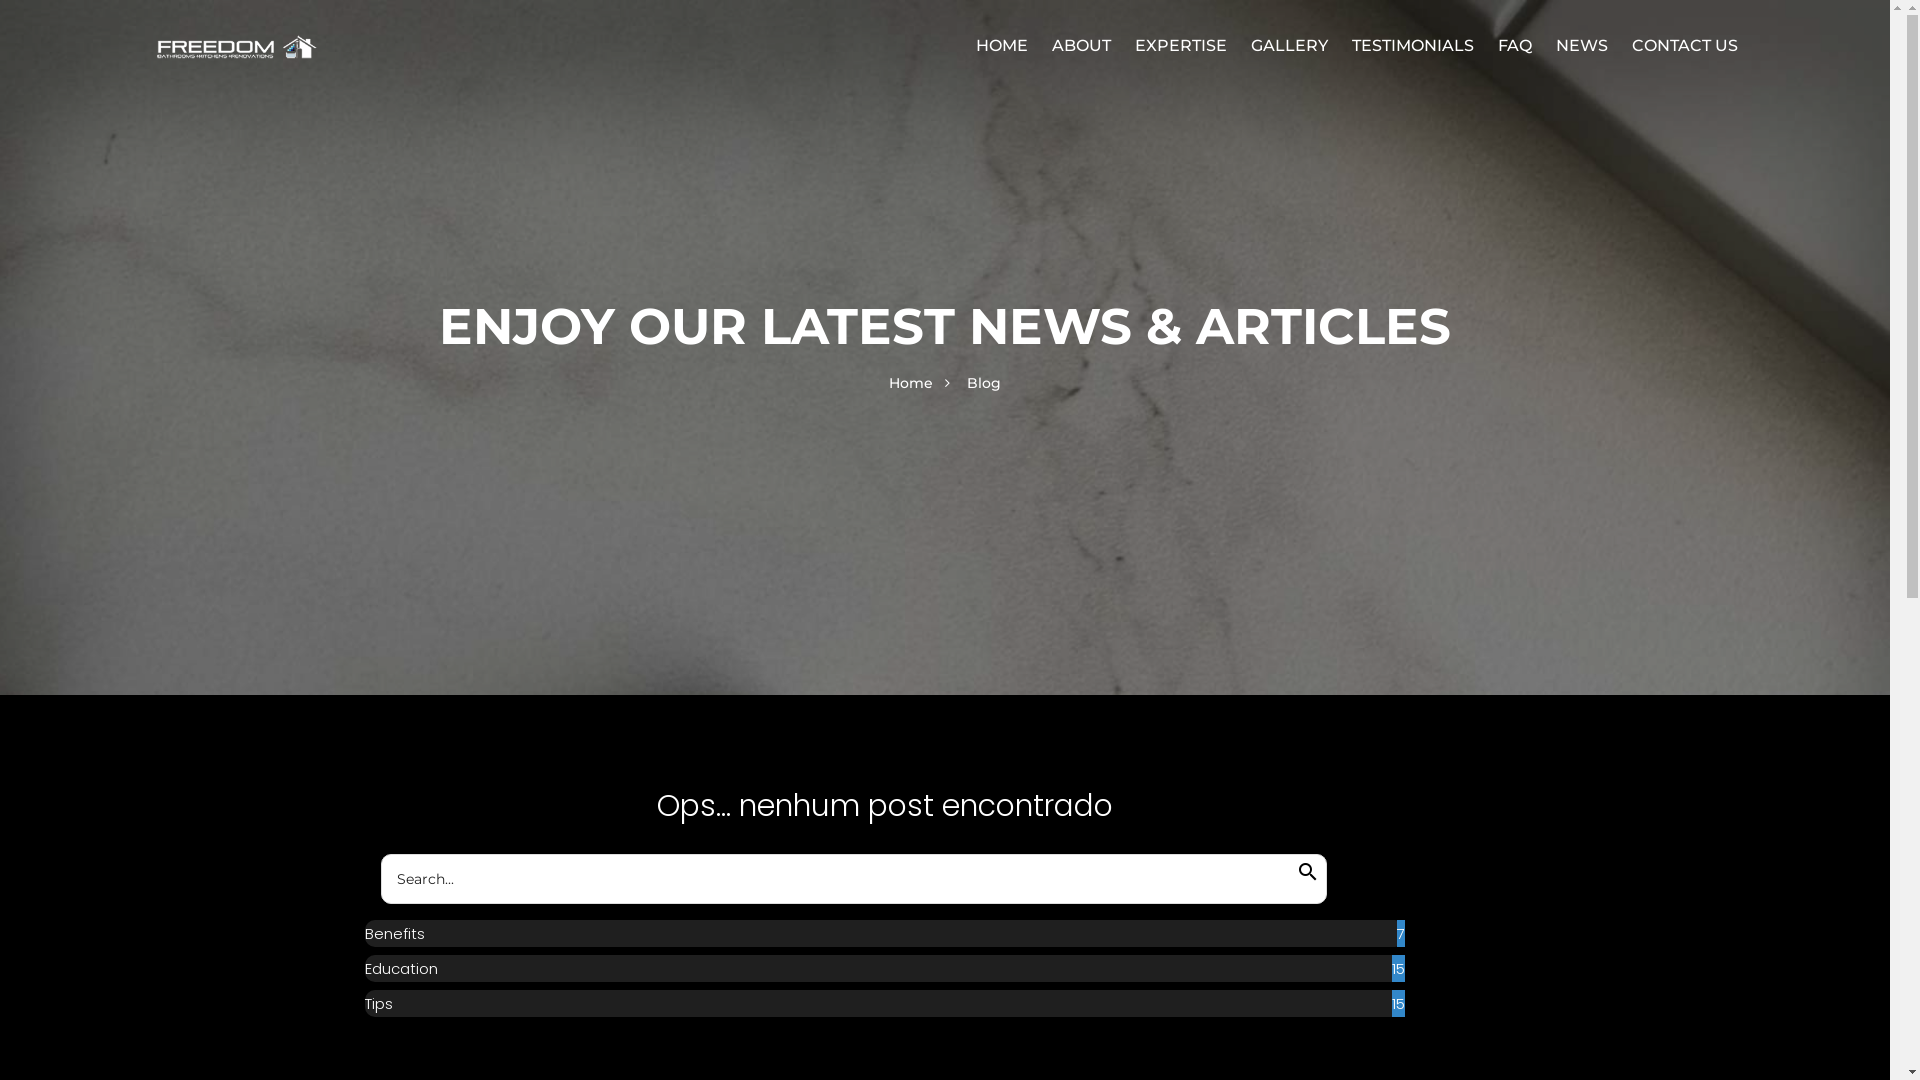 Image resolution: width=1920 pixels, height=1080 pixels. Describe the element at coordinates (1181, 46) in the screenshot. I see `EXPERTISE` at that location.